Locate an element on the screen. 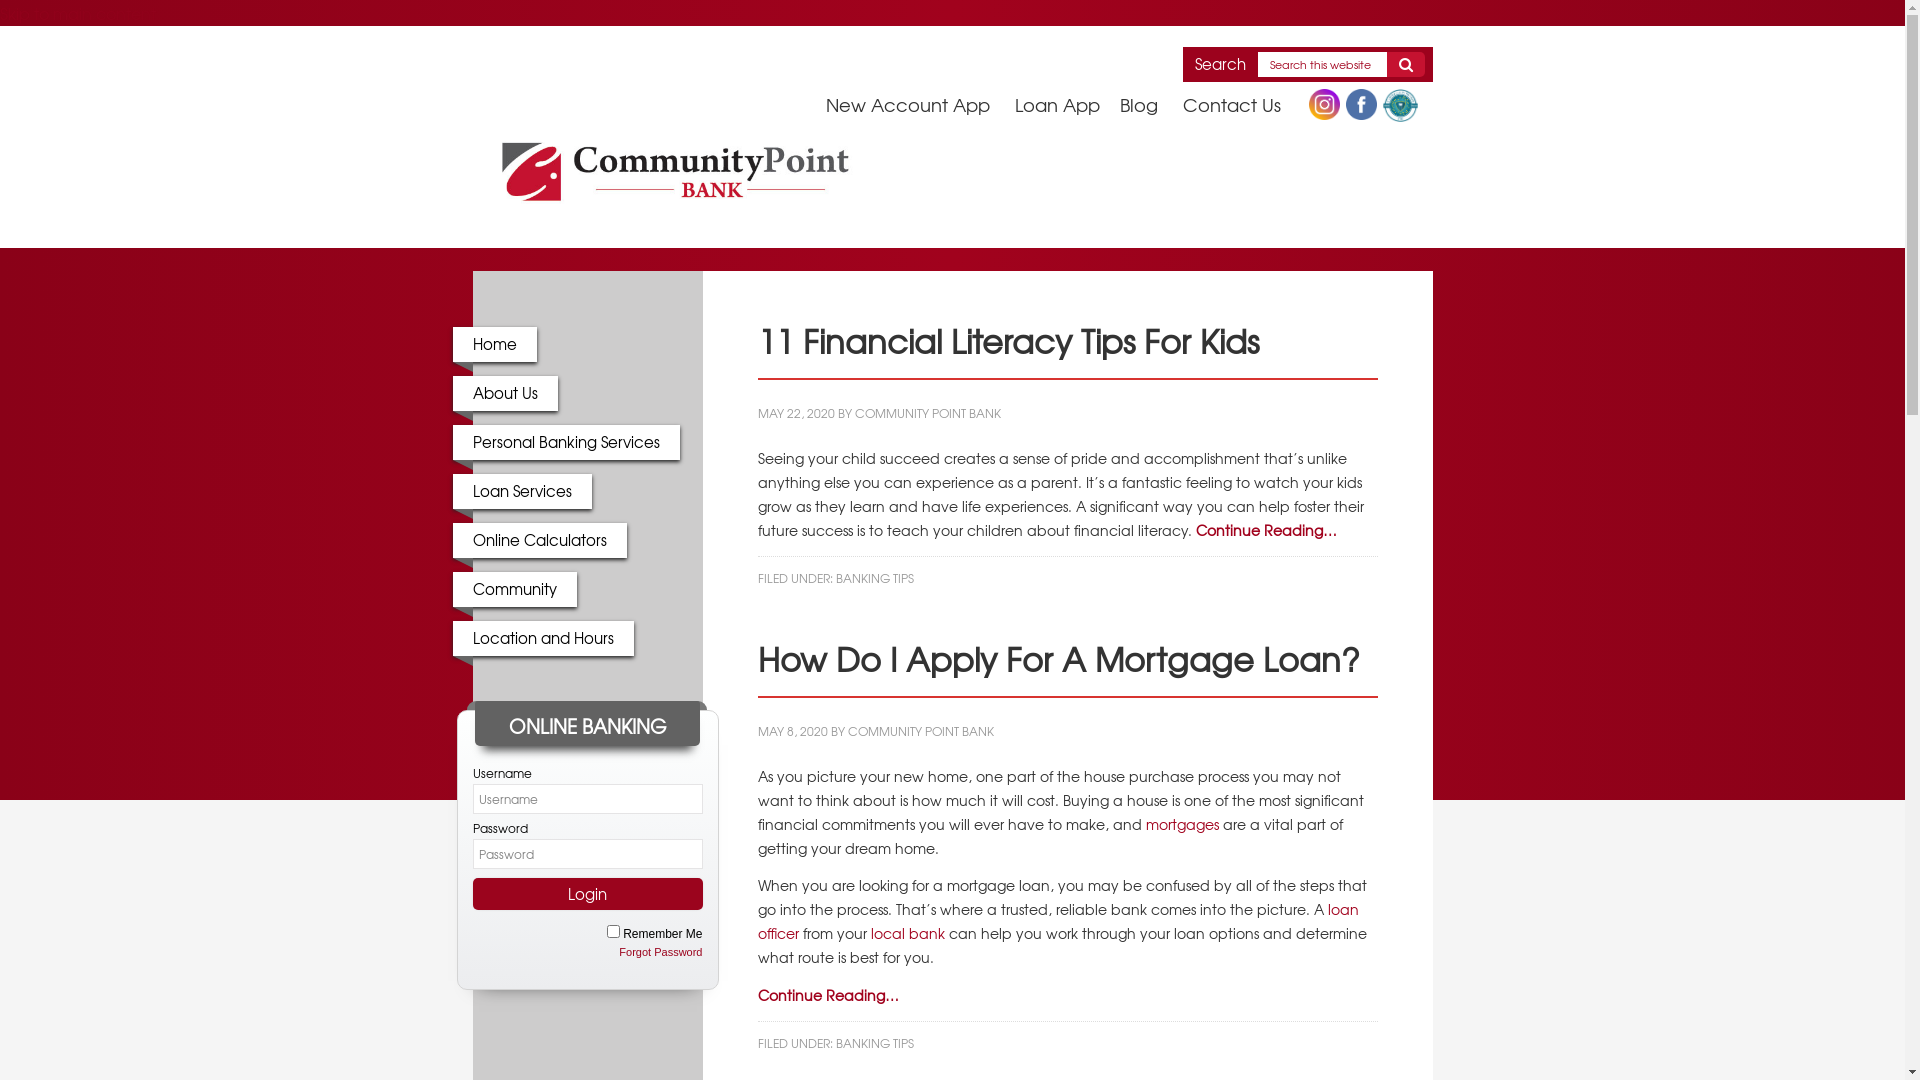 This screenshot has height=1080, width=1920. About Us is located at coordinates (504, 394).